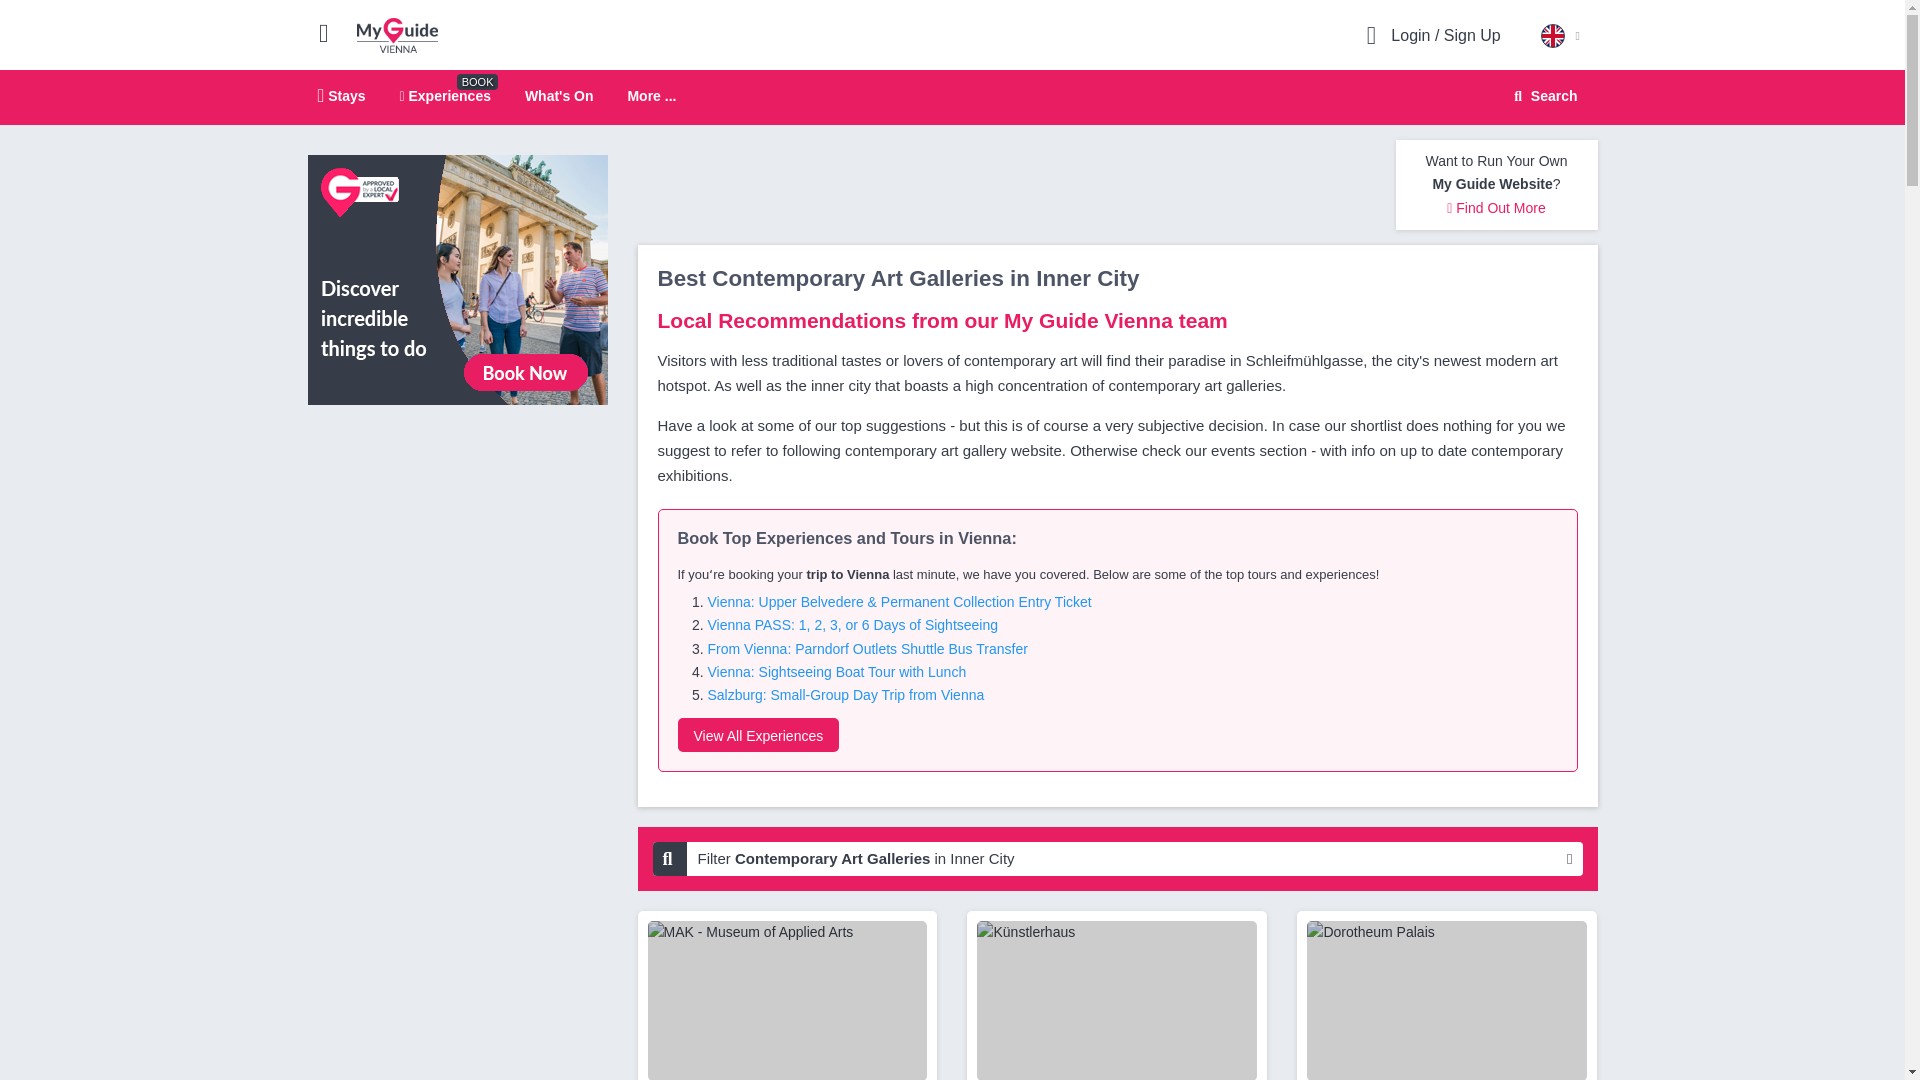  Describe the element at coordinates (758, 734) in the screenshot. I see `What's On` at that location.